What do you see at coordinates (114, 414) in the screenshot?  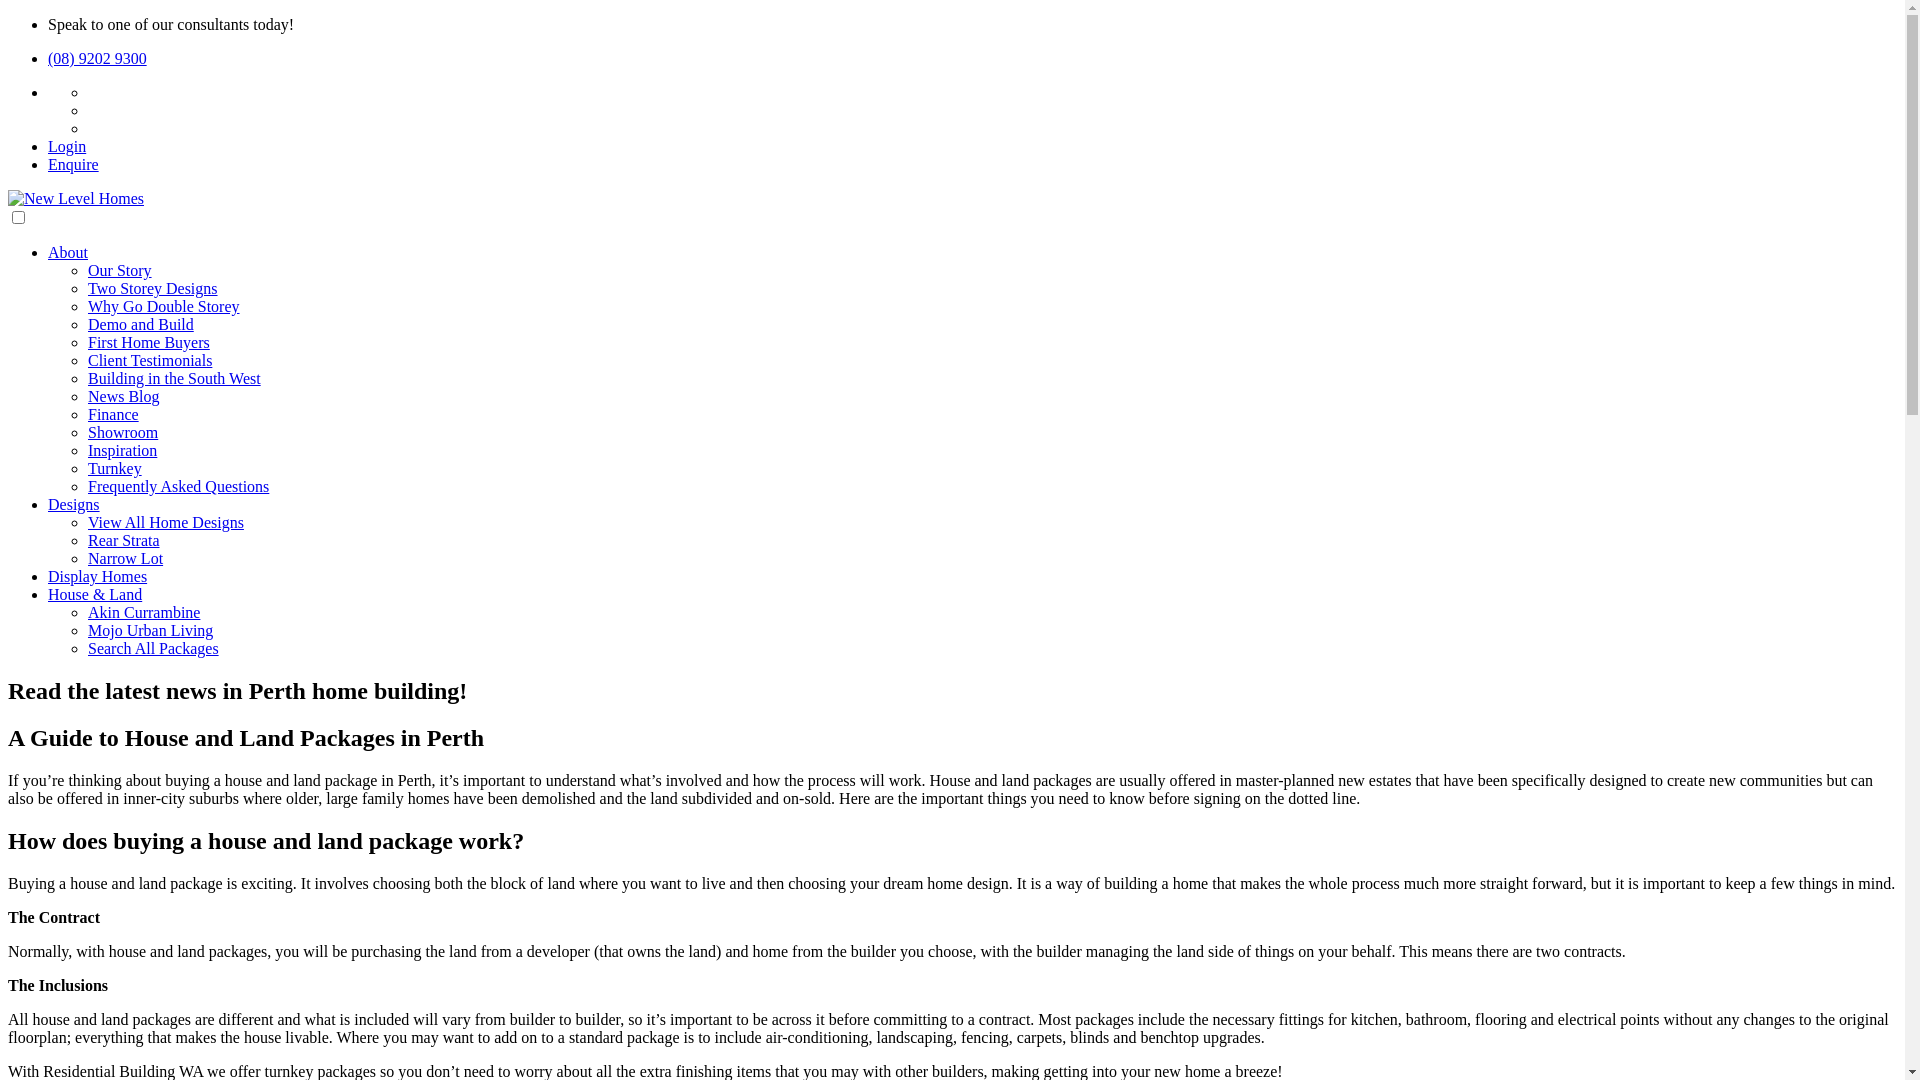 I see `Finance` at bounding box center [114, 414].